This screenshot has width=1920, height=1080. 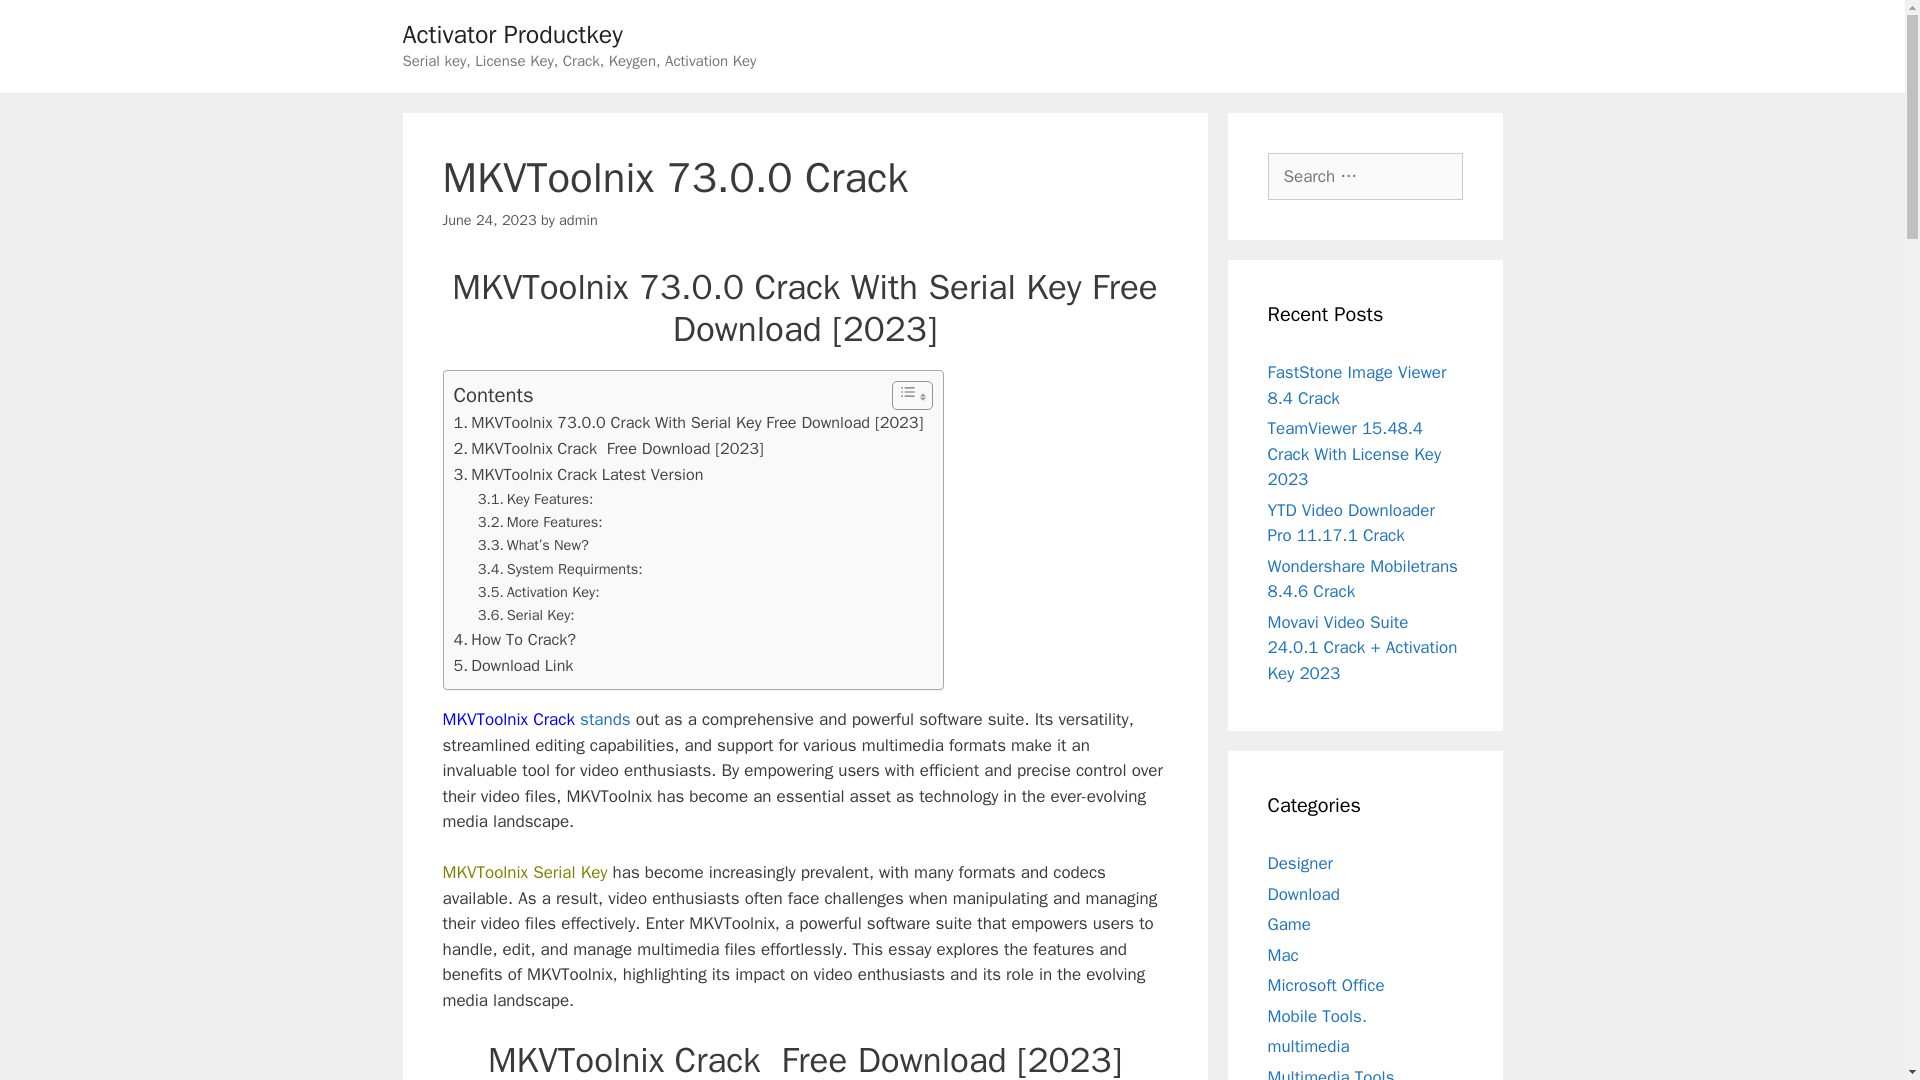 What do you see at coordinates (515, 640) in the screenshot?
I see `How To Crack?` at bounding box center [515, 640].